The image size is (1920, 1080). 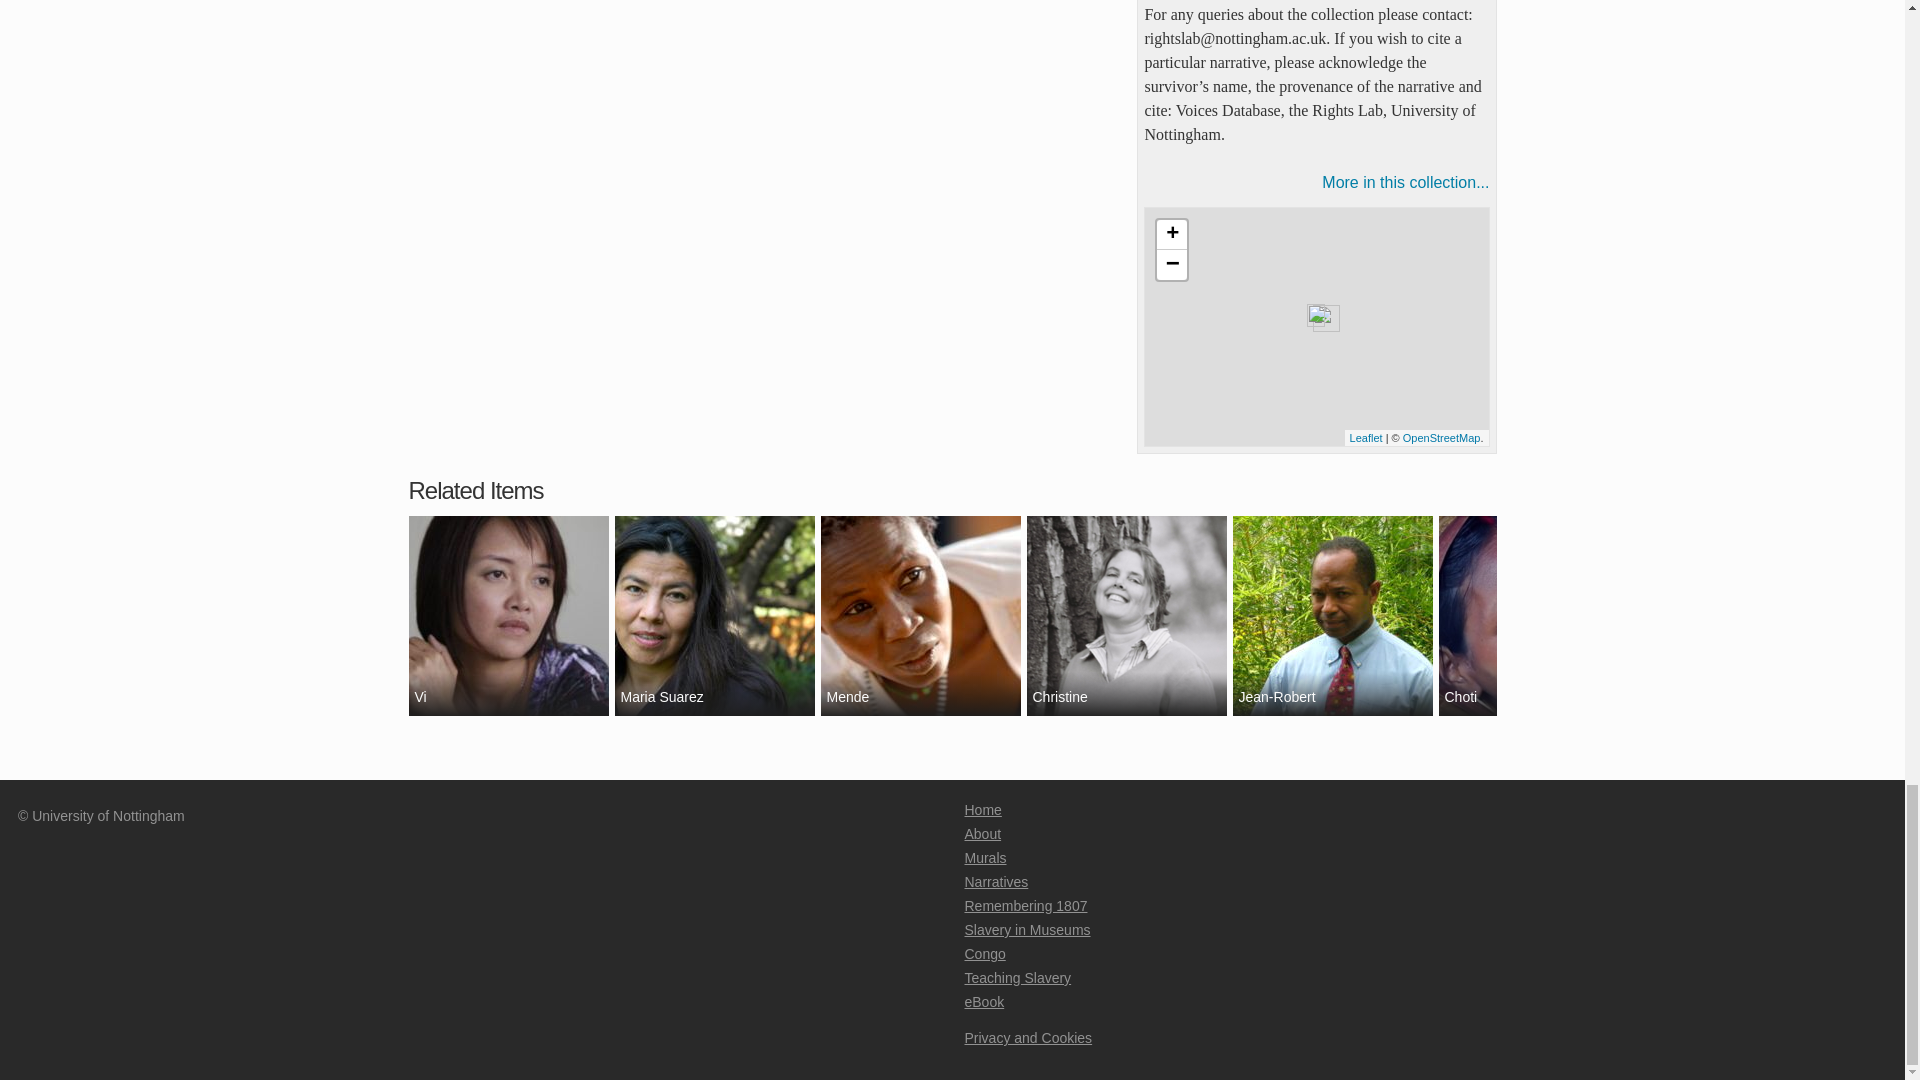 What do you see at coordinates (1442, 436) in the screenshot?
I see `OpenStreetMap` at bounding box center [1442, 436].